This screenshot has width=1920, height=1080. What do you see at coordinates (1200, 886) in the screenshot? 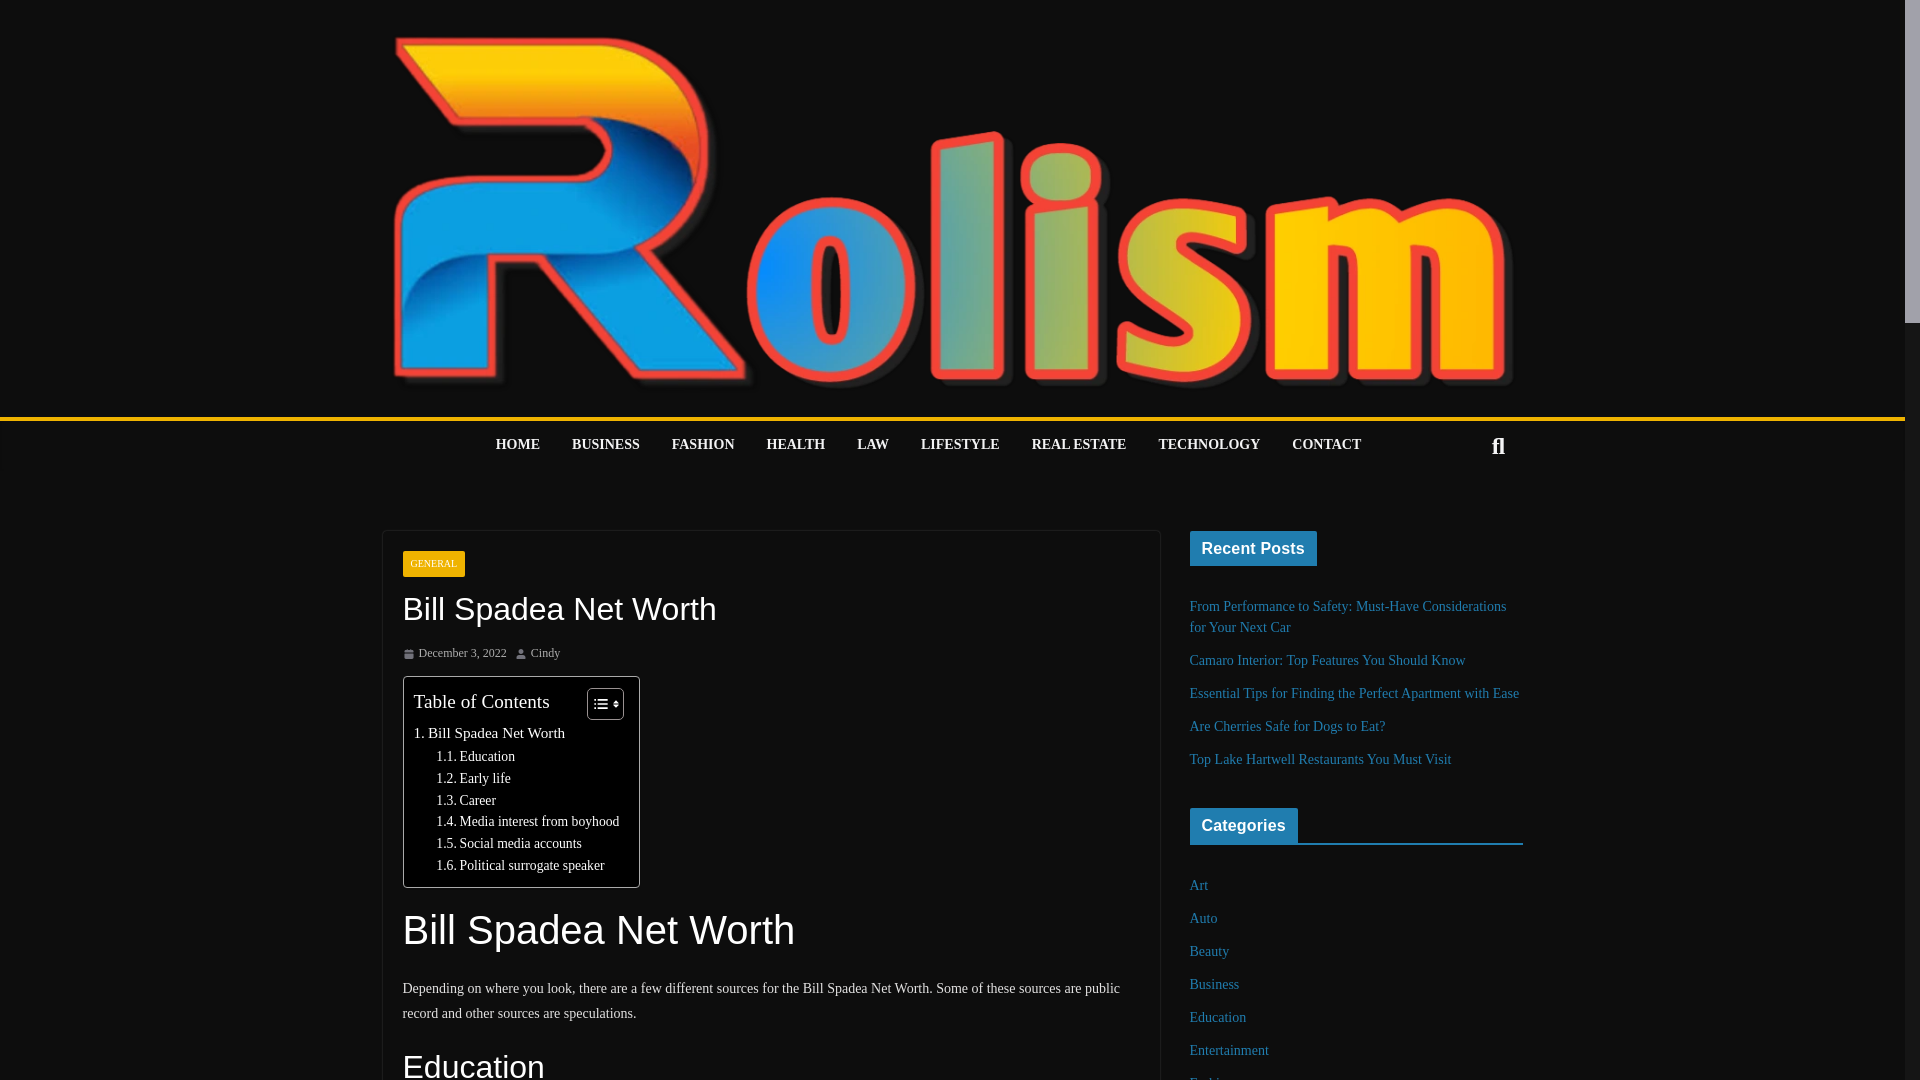
I see `Art` at bounding box center [1200, 886].